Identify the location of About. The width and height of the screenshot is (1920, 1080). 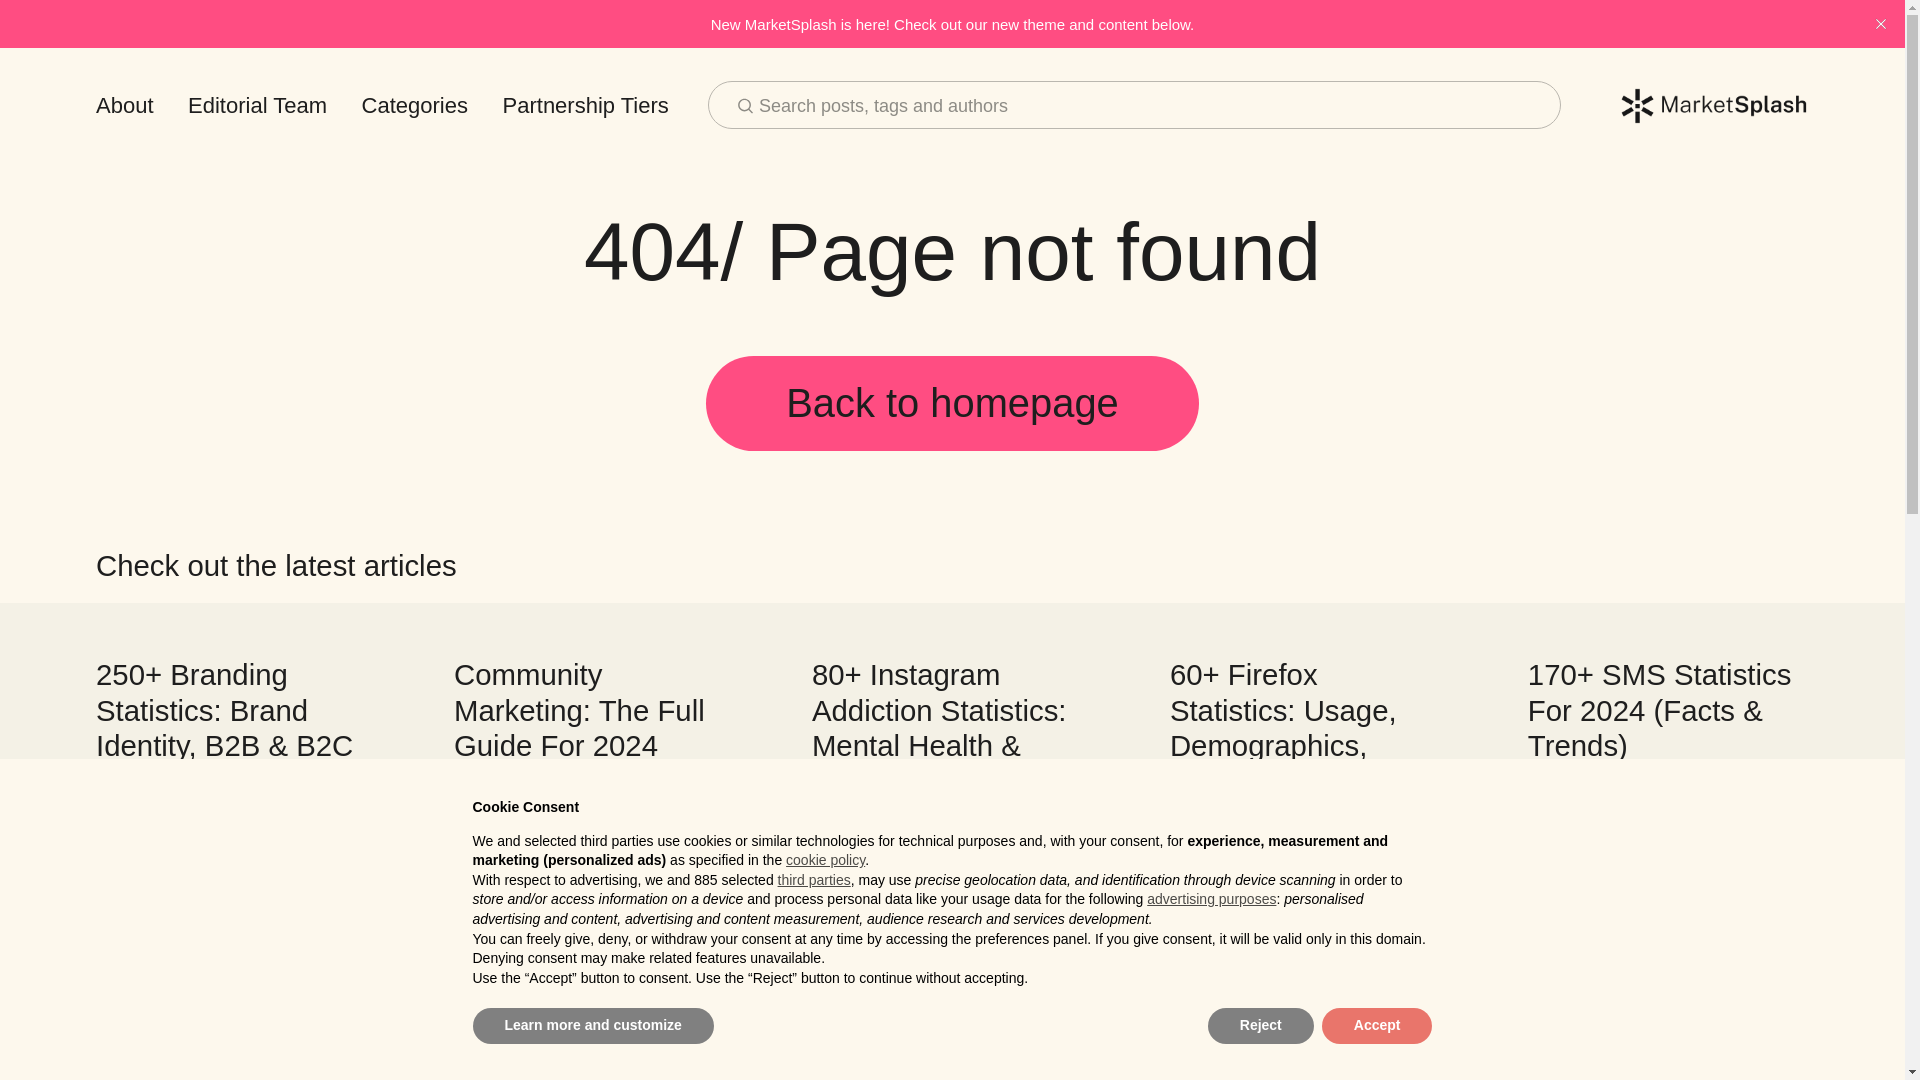
(124, 105).